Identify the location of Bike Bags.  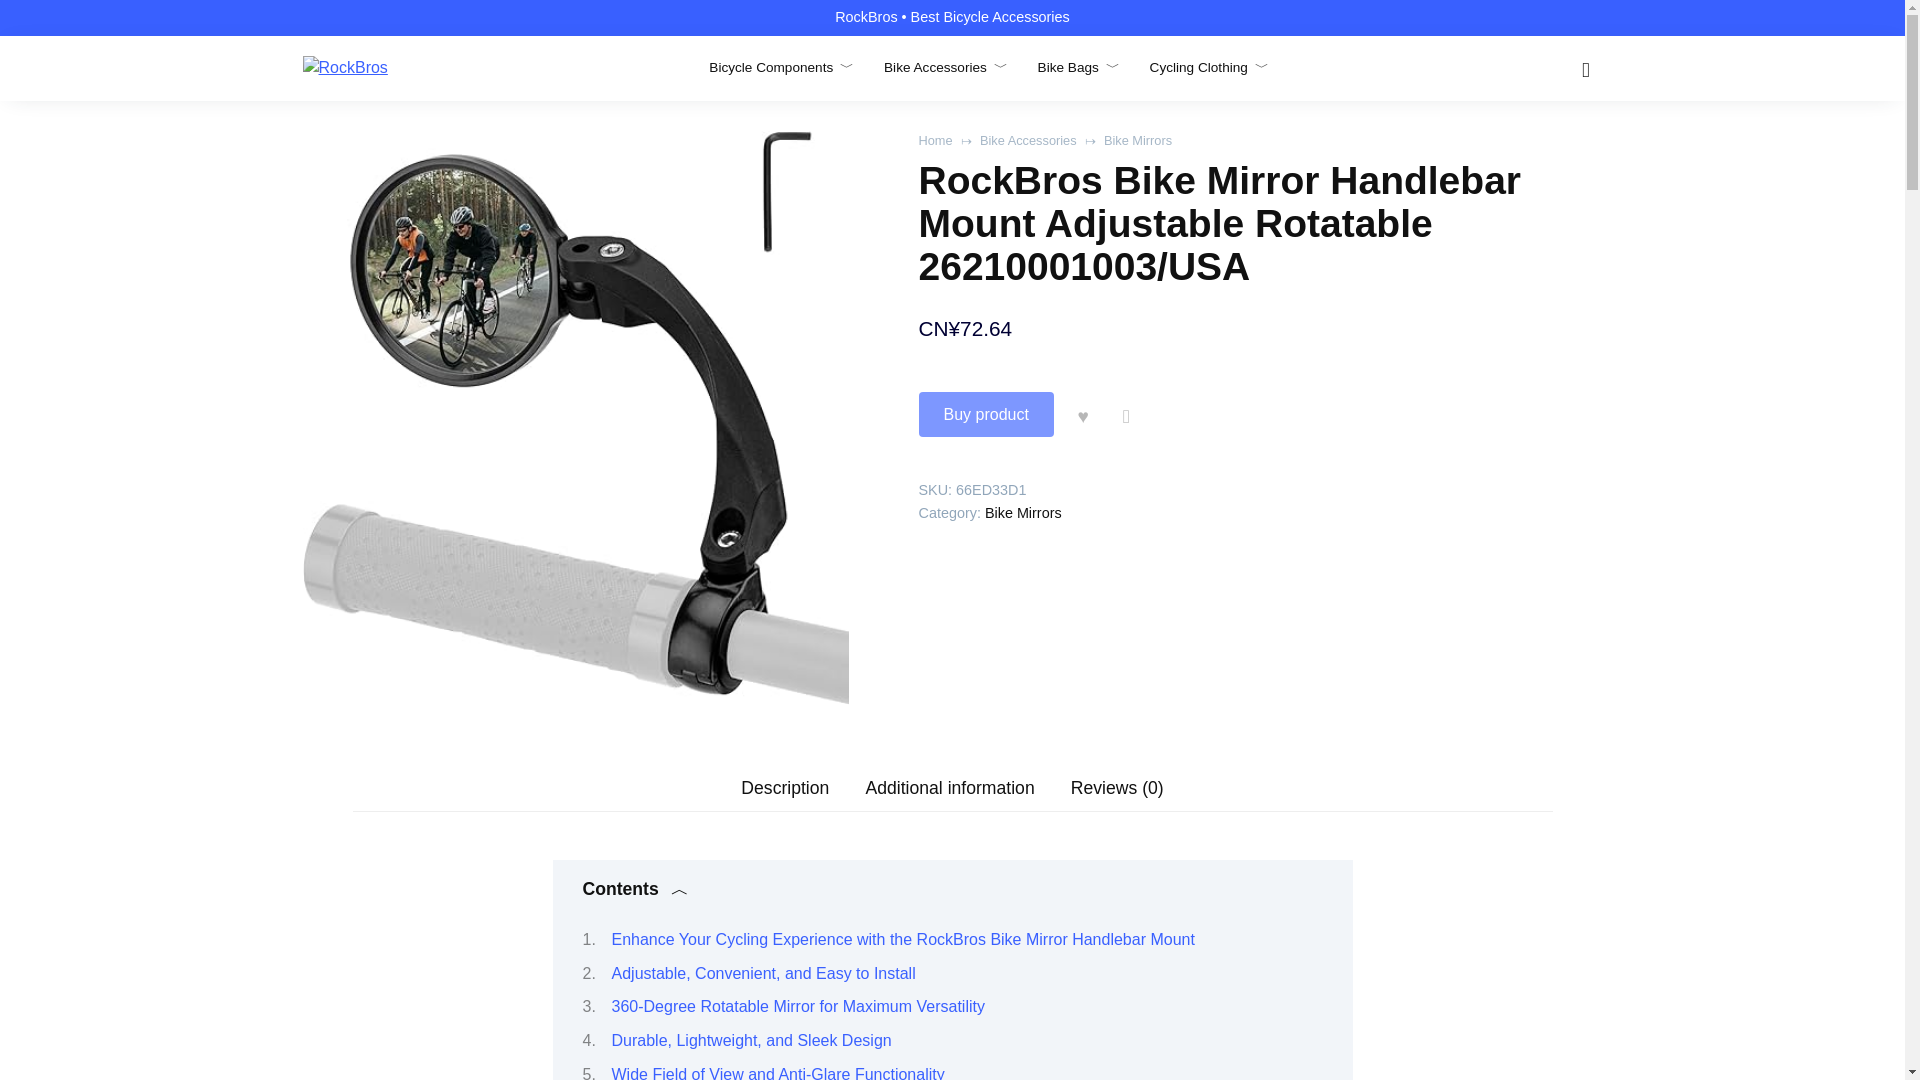
(1078, 67).